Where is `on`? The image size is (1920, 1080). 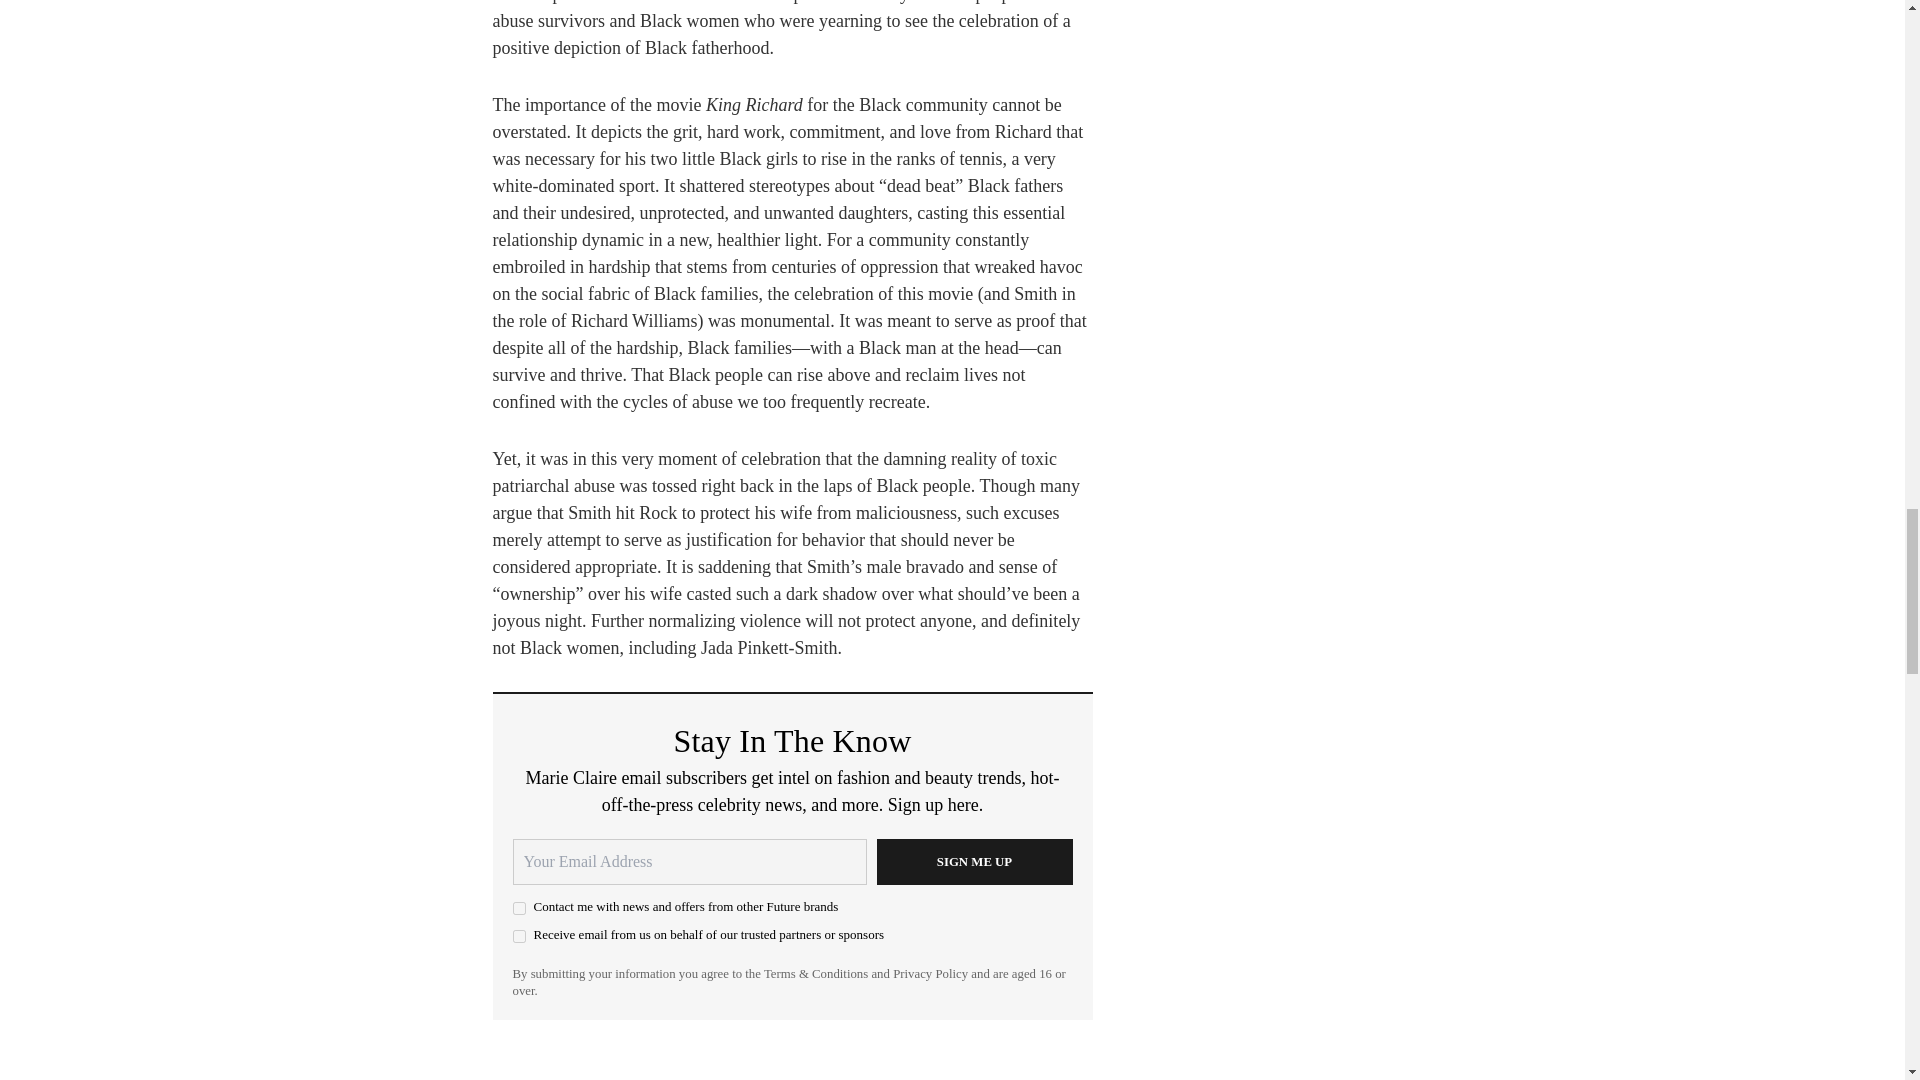 on is located at coordinates (518, 908).